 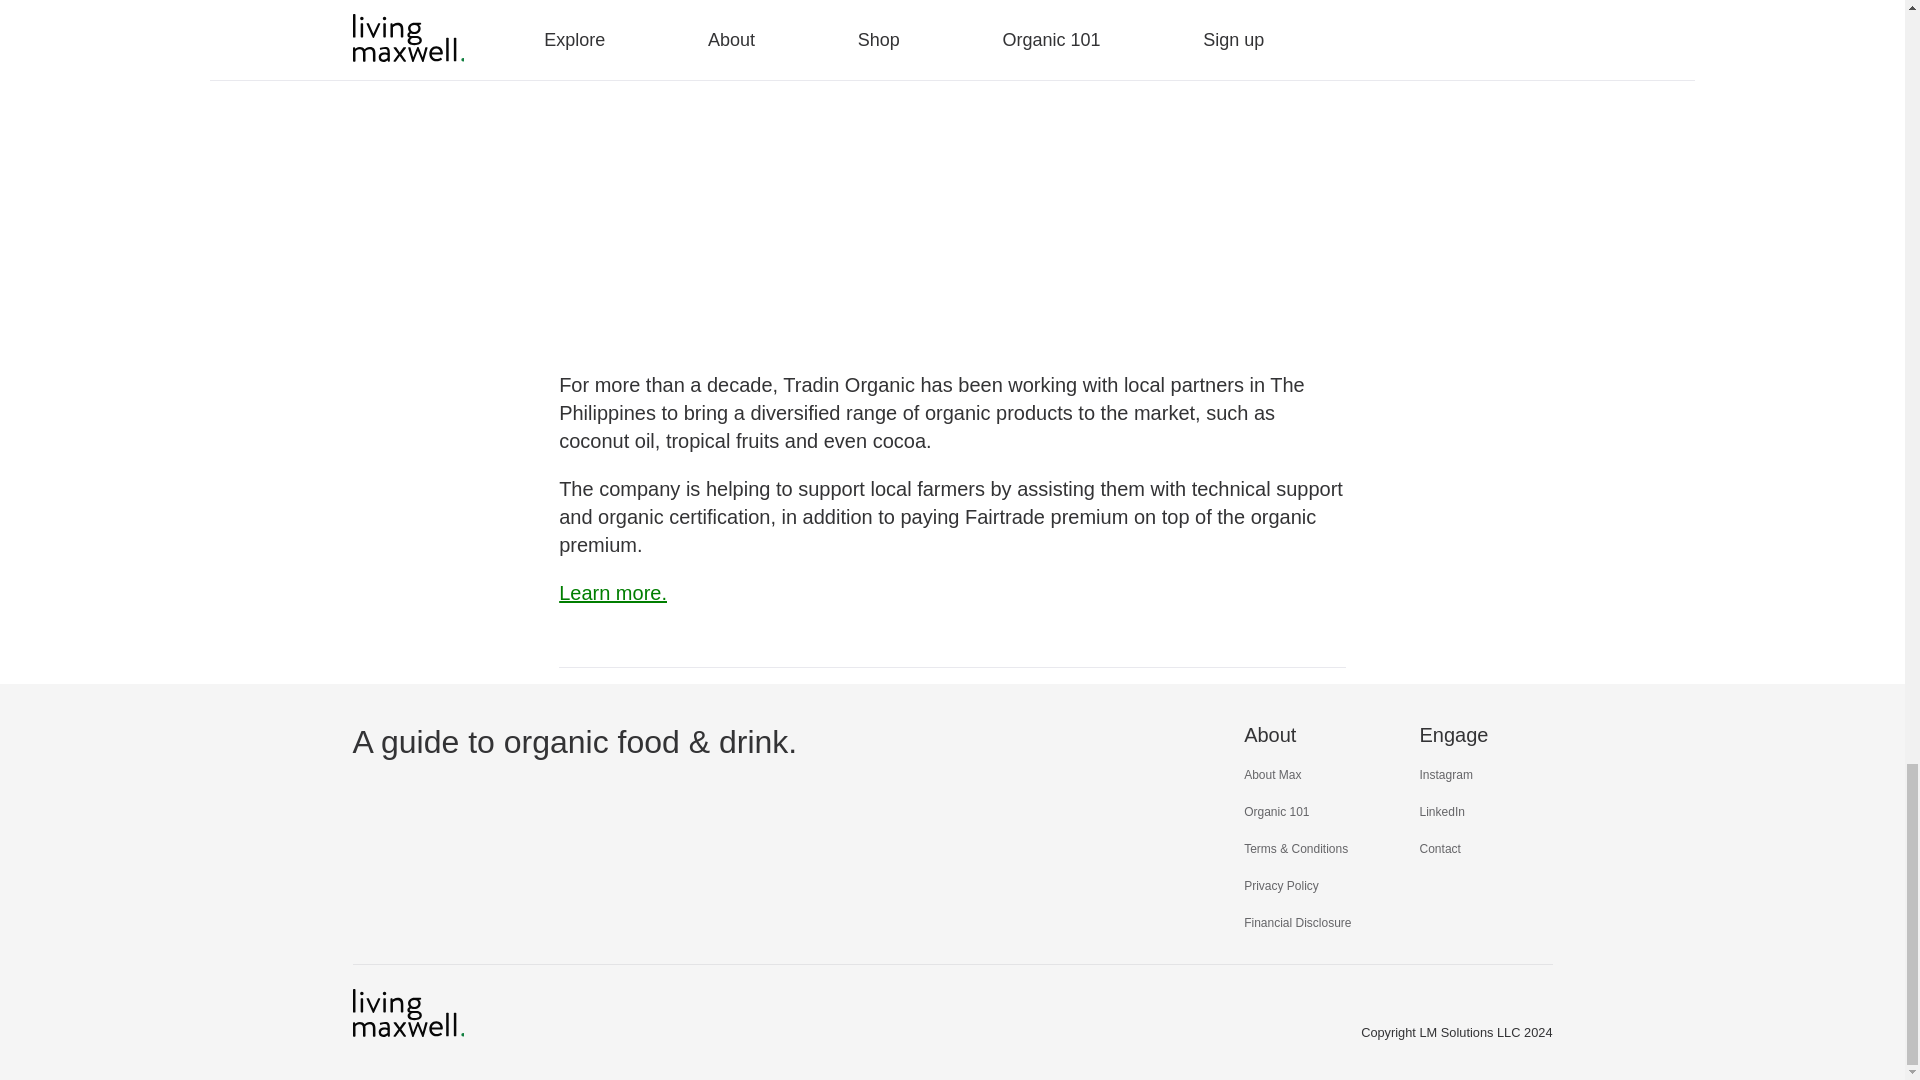 What do you see at coordinates (1298, 922) in the screenshot?
I see `Financial Disclosure` at bounding box center [1298, 922].